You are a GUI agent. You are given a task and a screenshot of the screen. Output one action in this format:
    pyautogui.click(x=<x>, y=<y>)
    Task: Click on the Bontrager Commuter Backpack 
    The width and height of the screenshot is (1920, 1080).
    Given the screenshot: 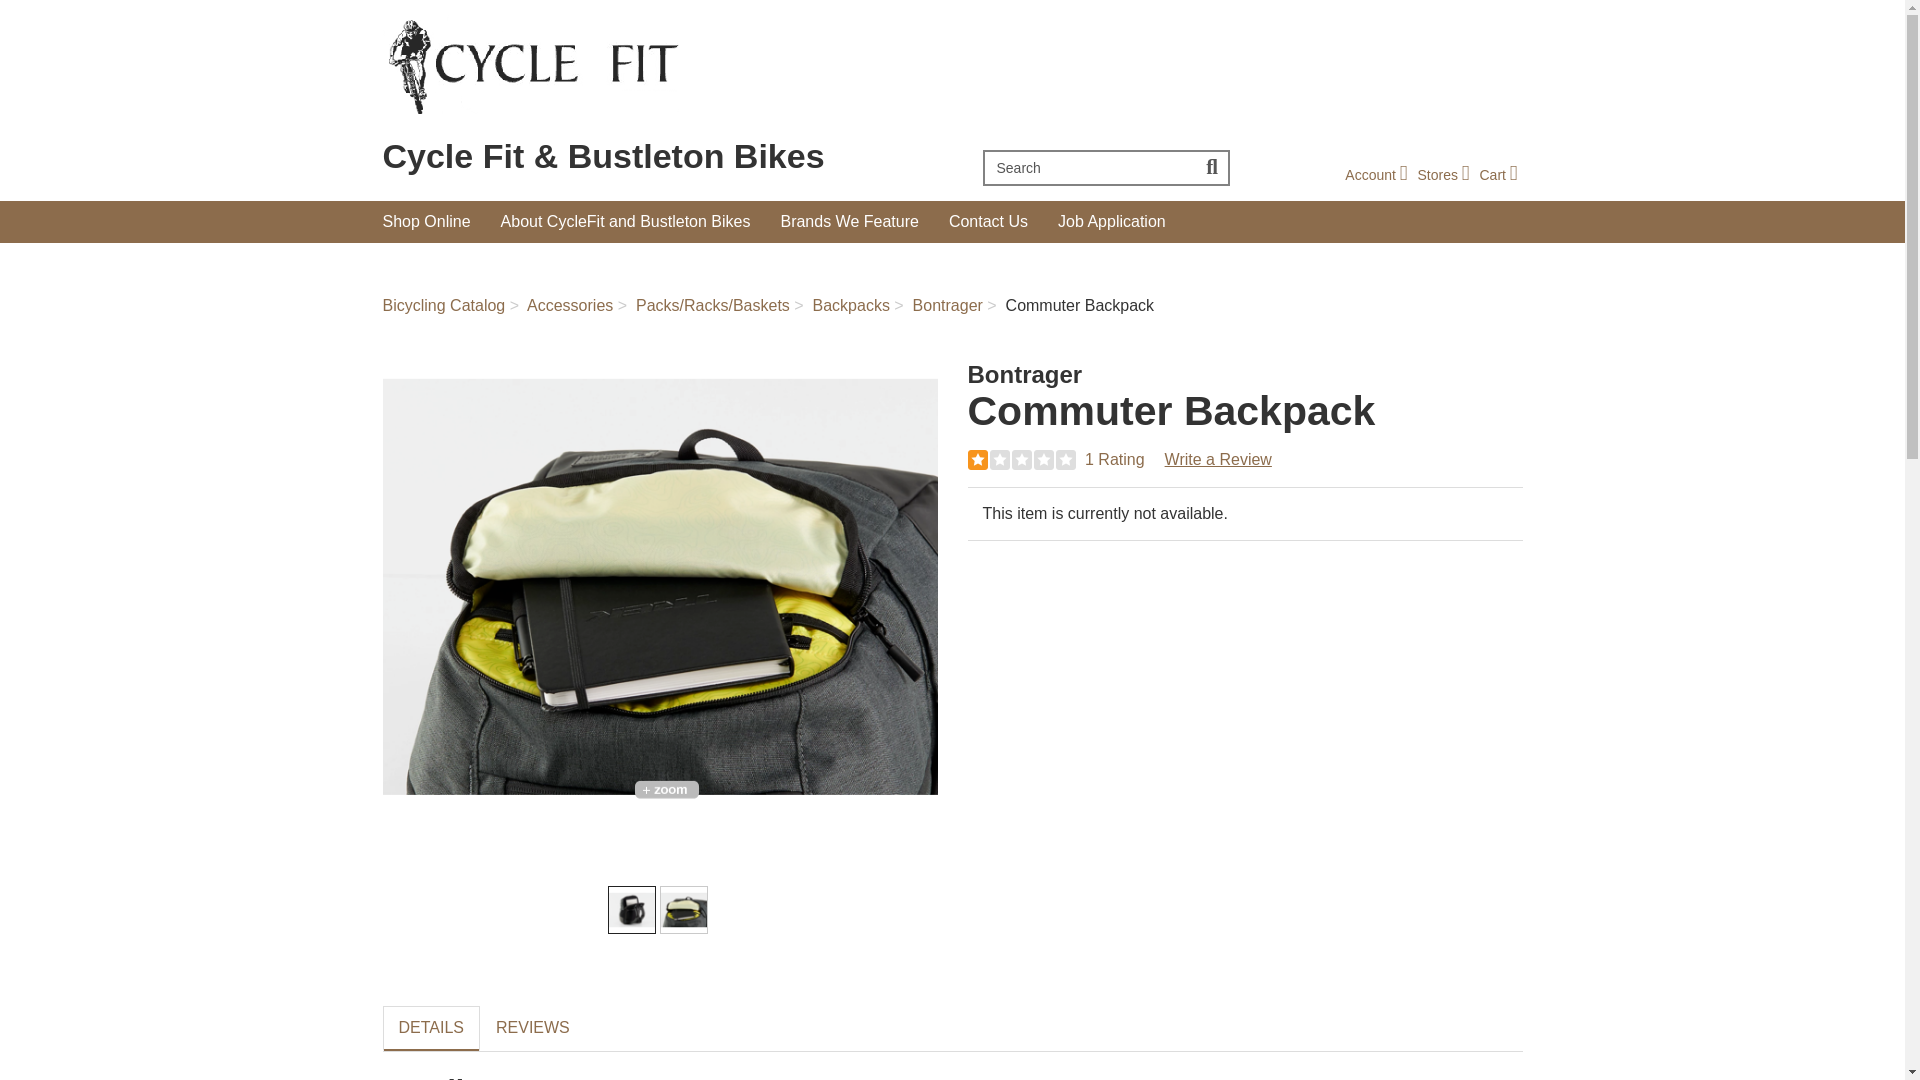 What is the action you would take?
    pyautogui.click(x=659, y=586)
    